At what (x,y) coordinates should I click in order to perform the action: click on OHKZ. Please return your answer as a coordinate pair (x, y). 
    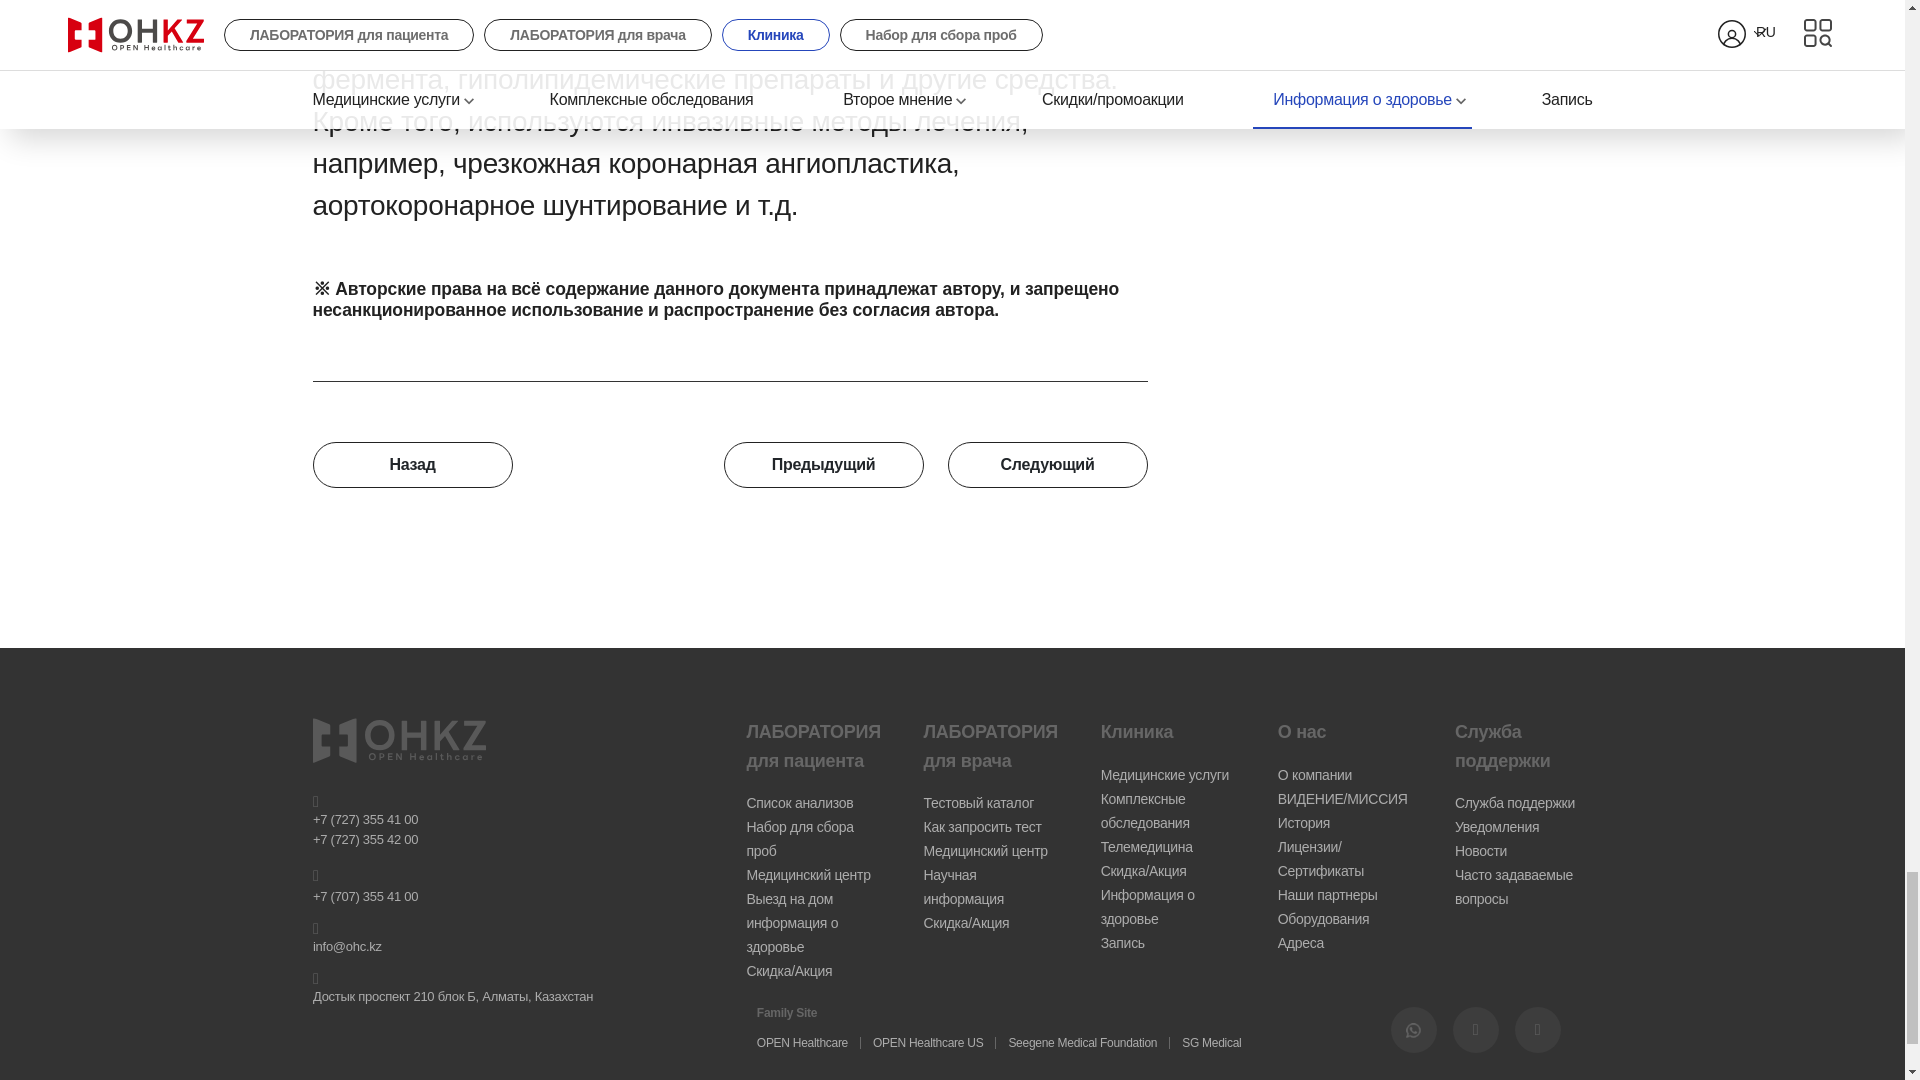
    Looking at the image, I should click on (1413, 1030).